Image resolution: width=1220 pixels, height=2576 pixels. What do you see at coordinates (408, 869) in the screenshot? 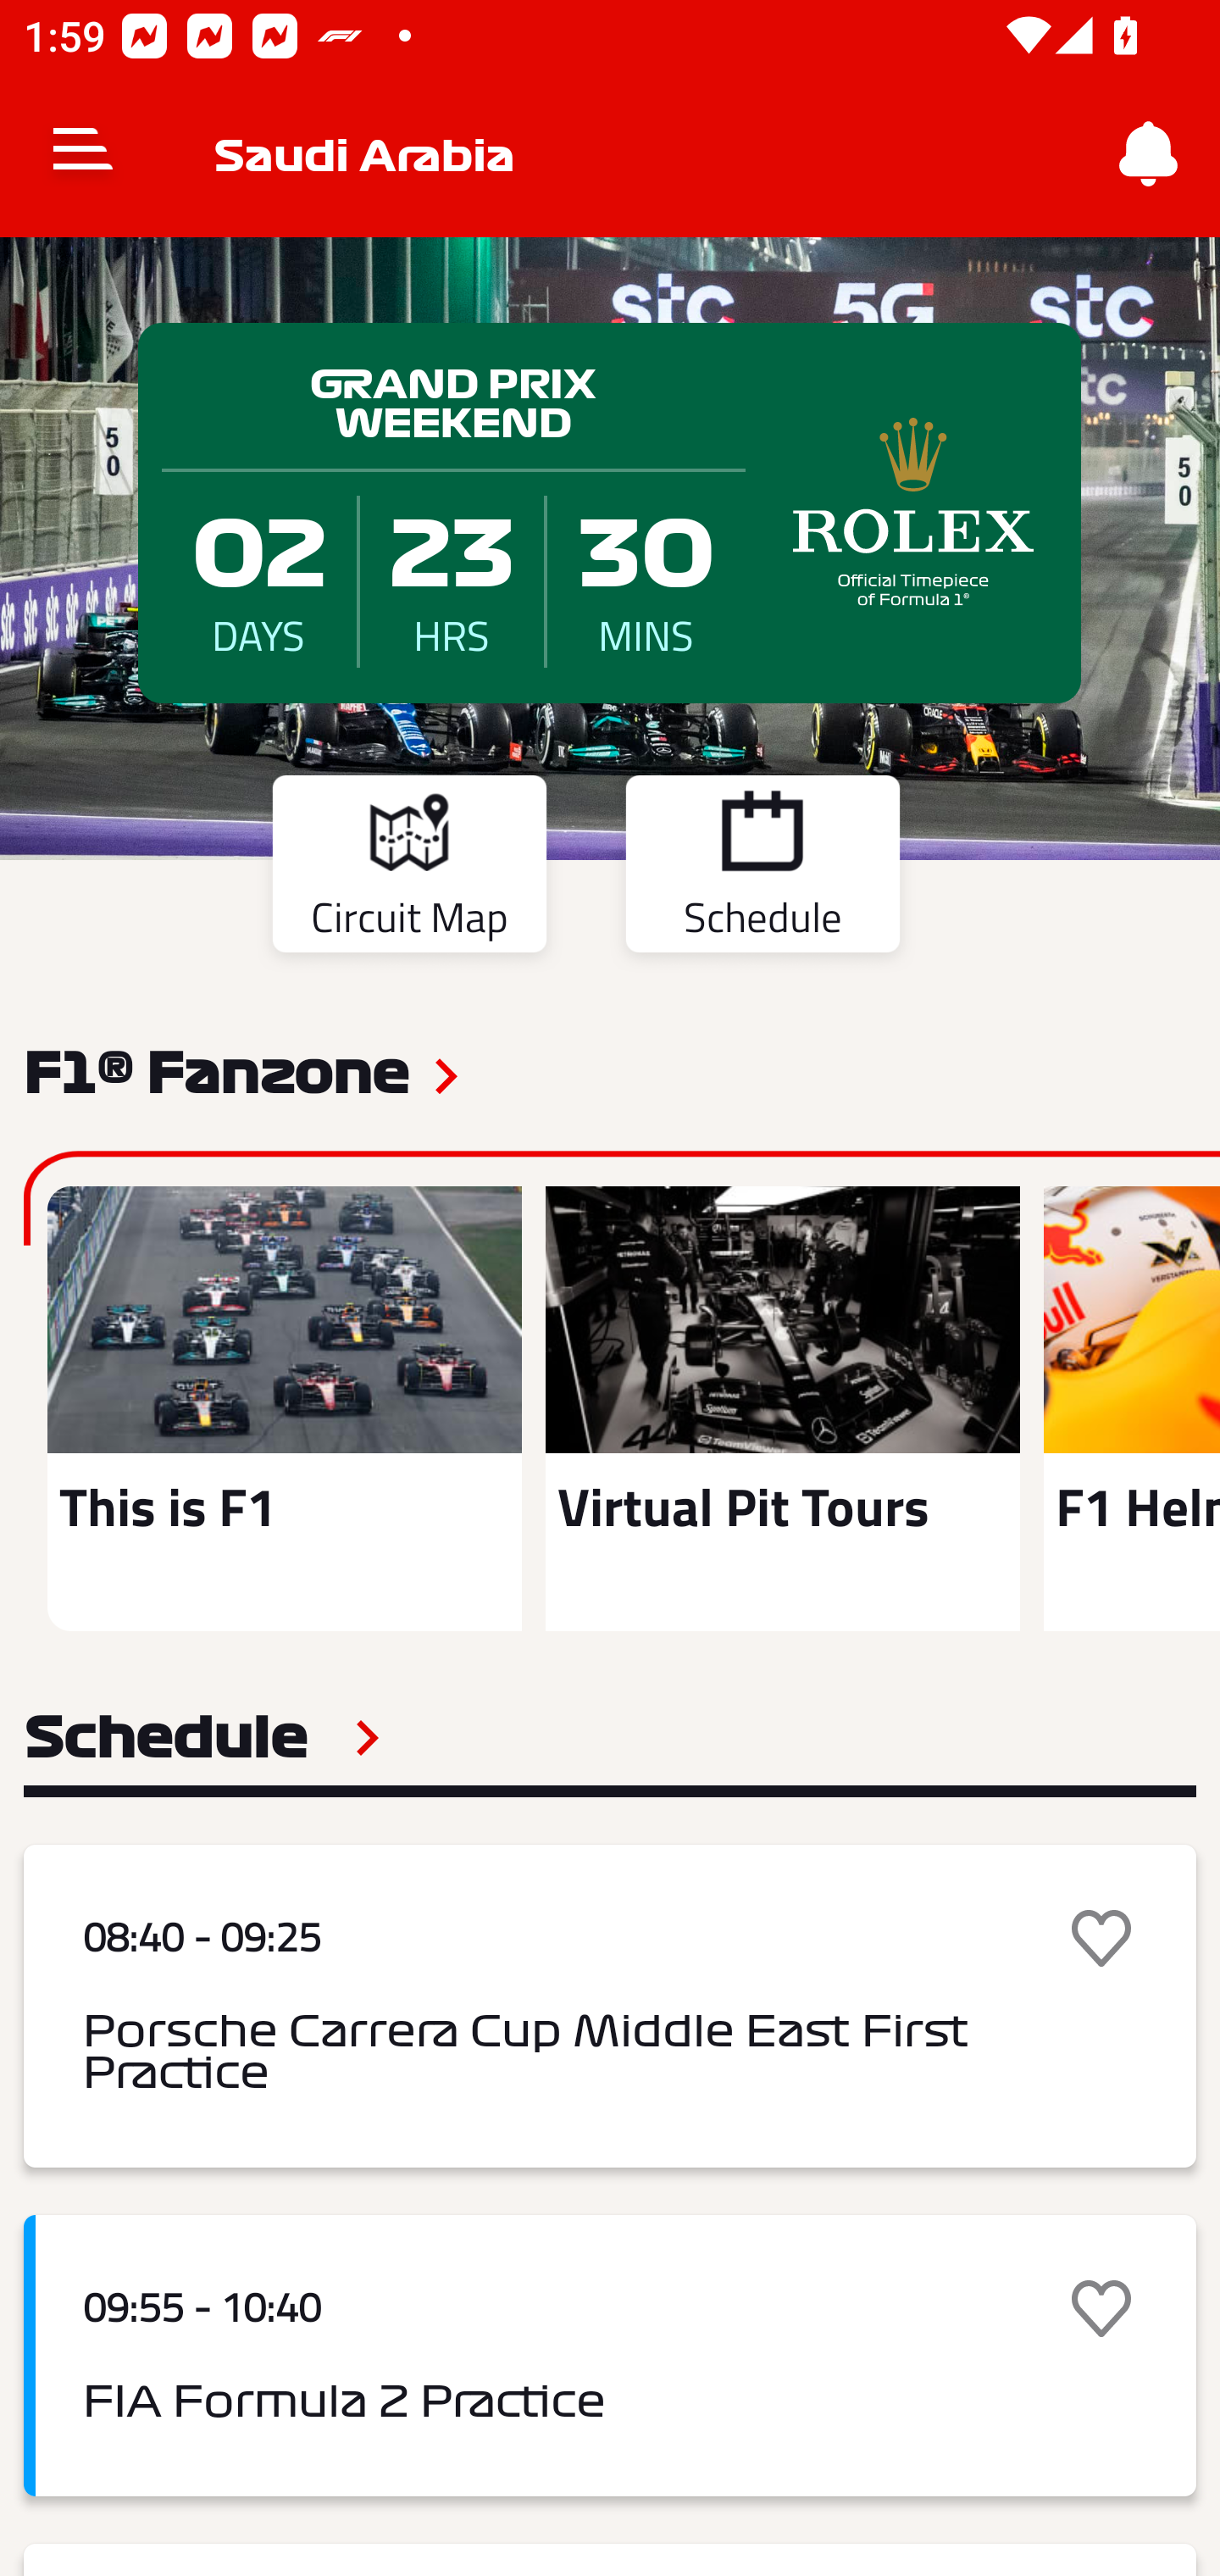
I see `Circuit Map` at bounding box center [408, 869].